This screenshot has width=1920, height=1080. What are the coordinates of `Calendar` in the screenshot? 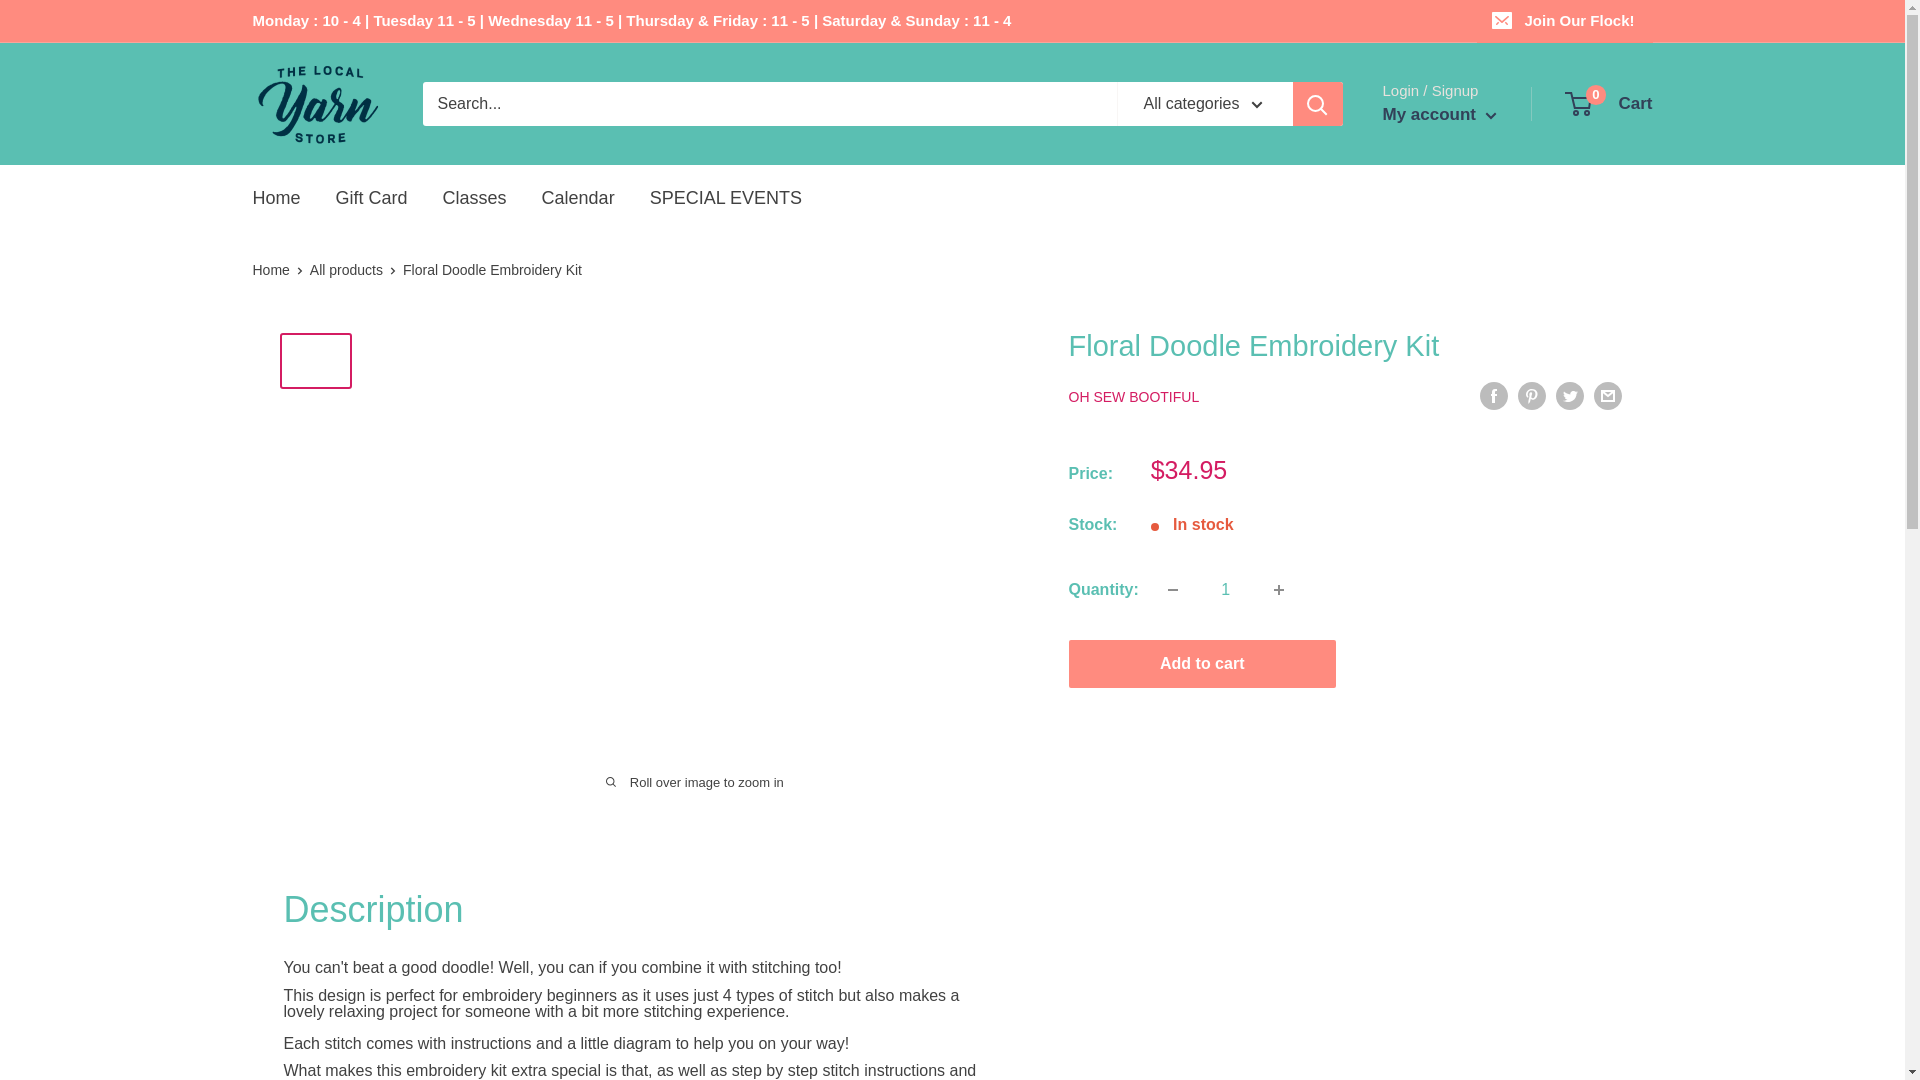 It's located at (1226, 590).